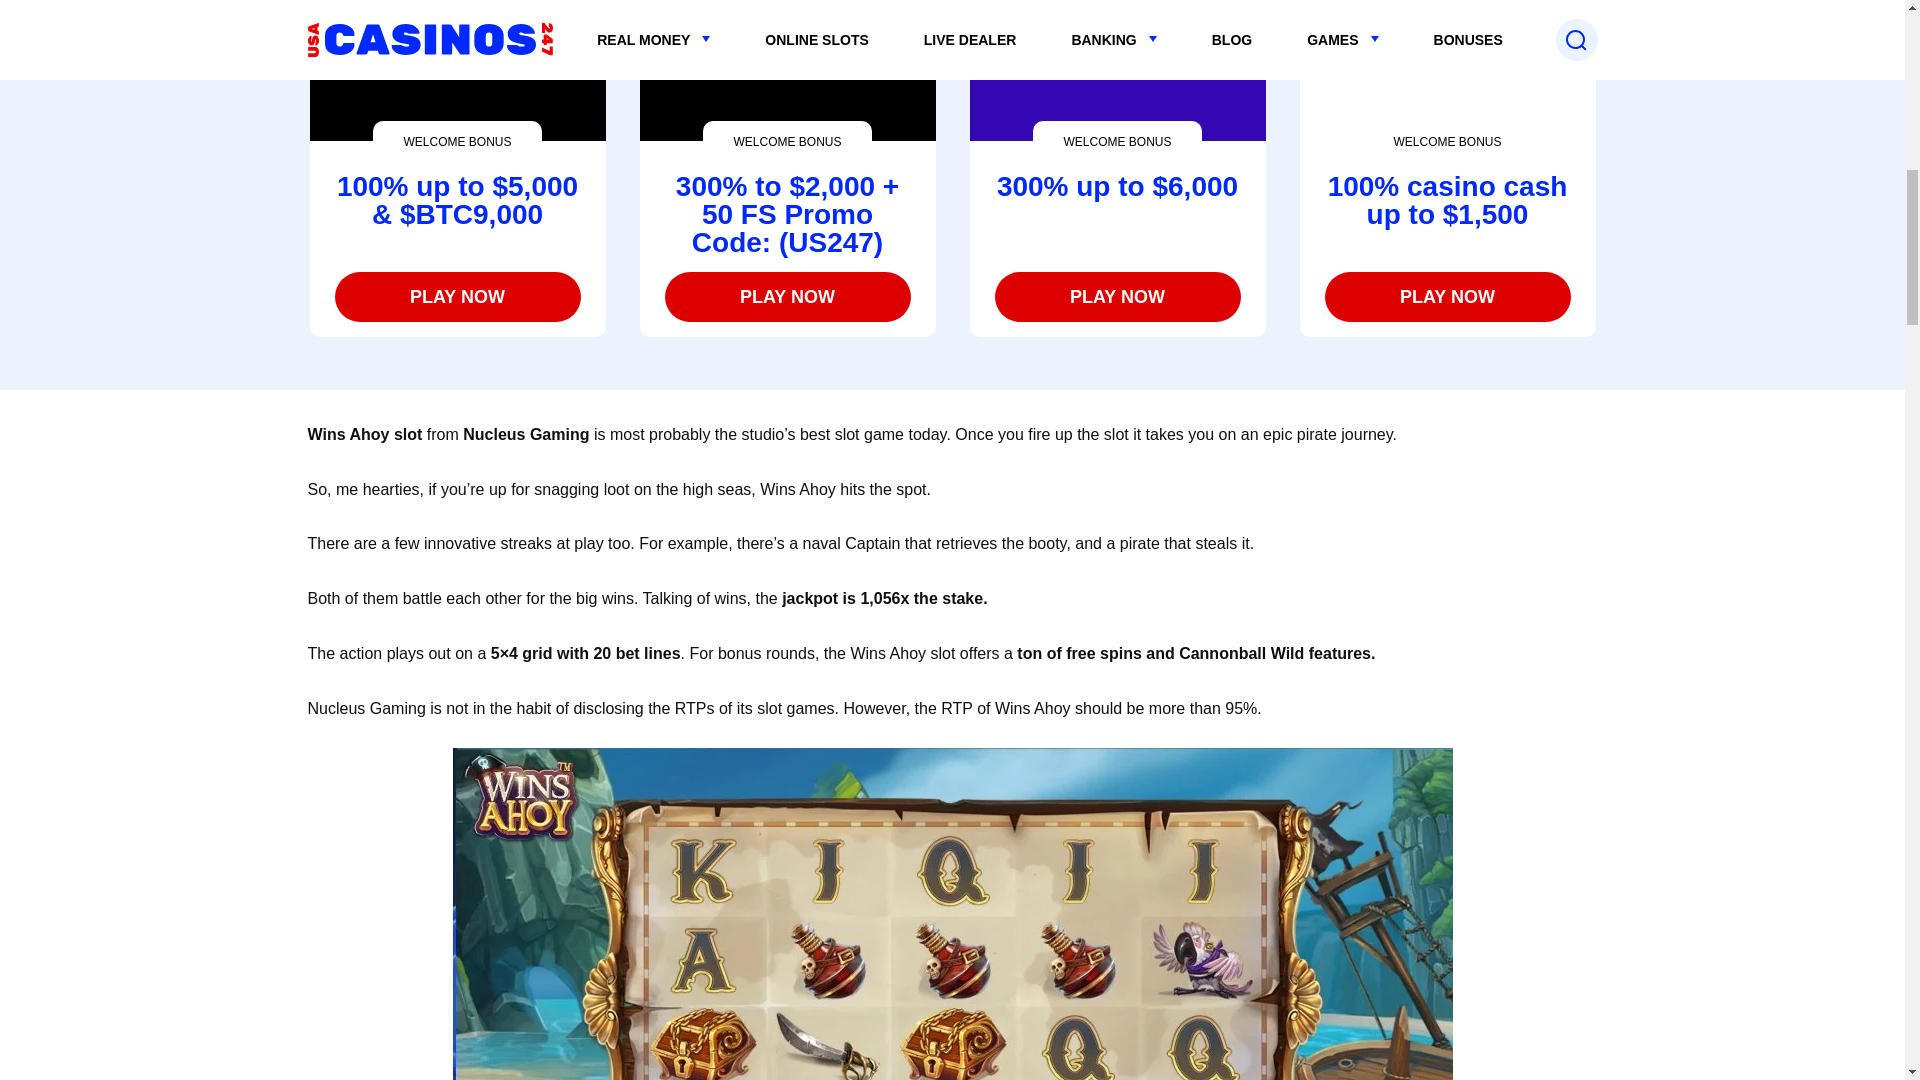  I want to click on BUSR, so click(1447, 296).